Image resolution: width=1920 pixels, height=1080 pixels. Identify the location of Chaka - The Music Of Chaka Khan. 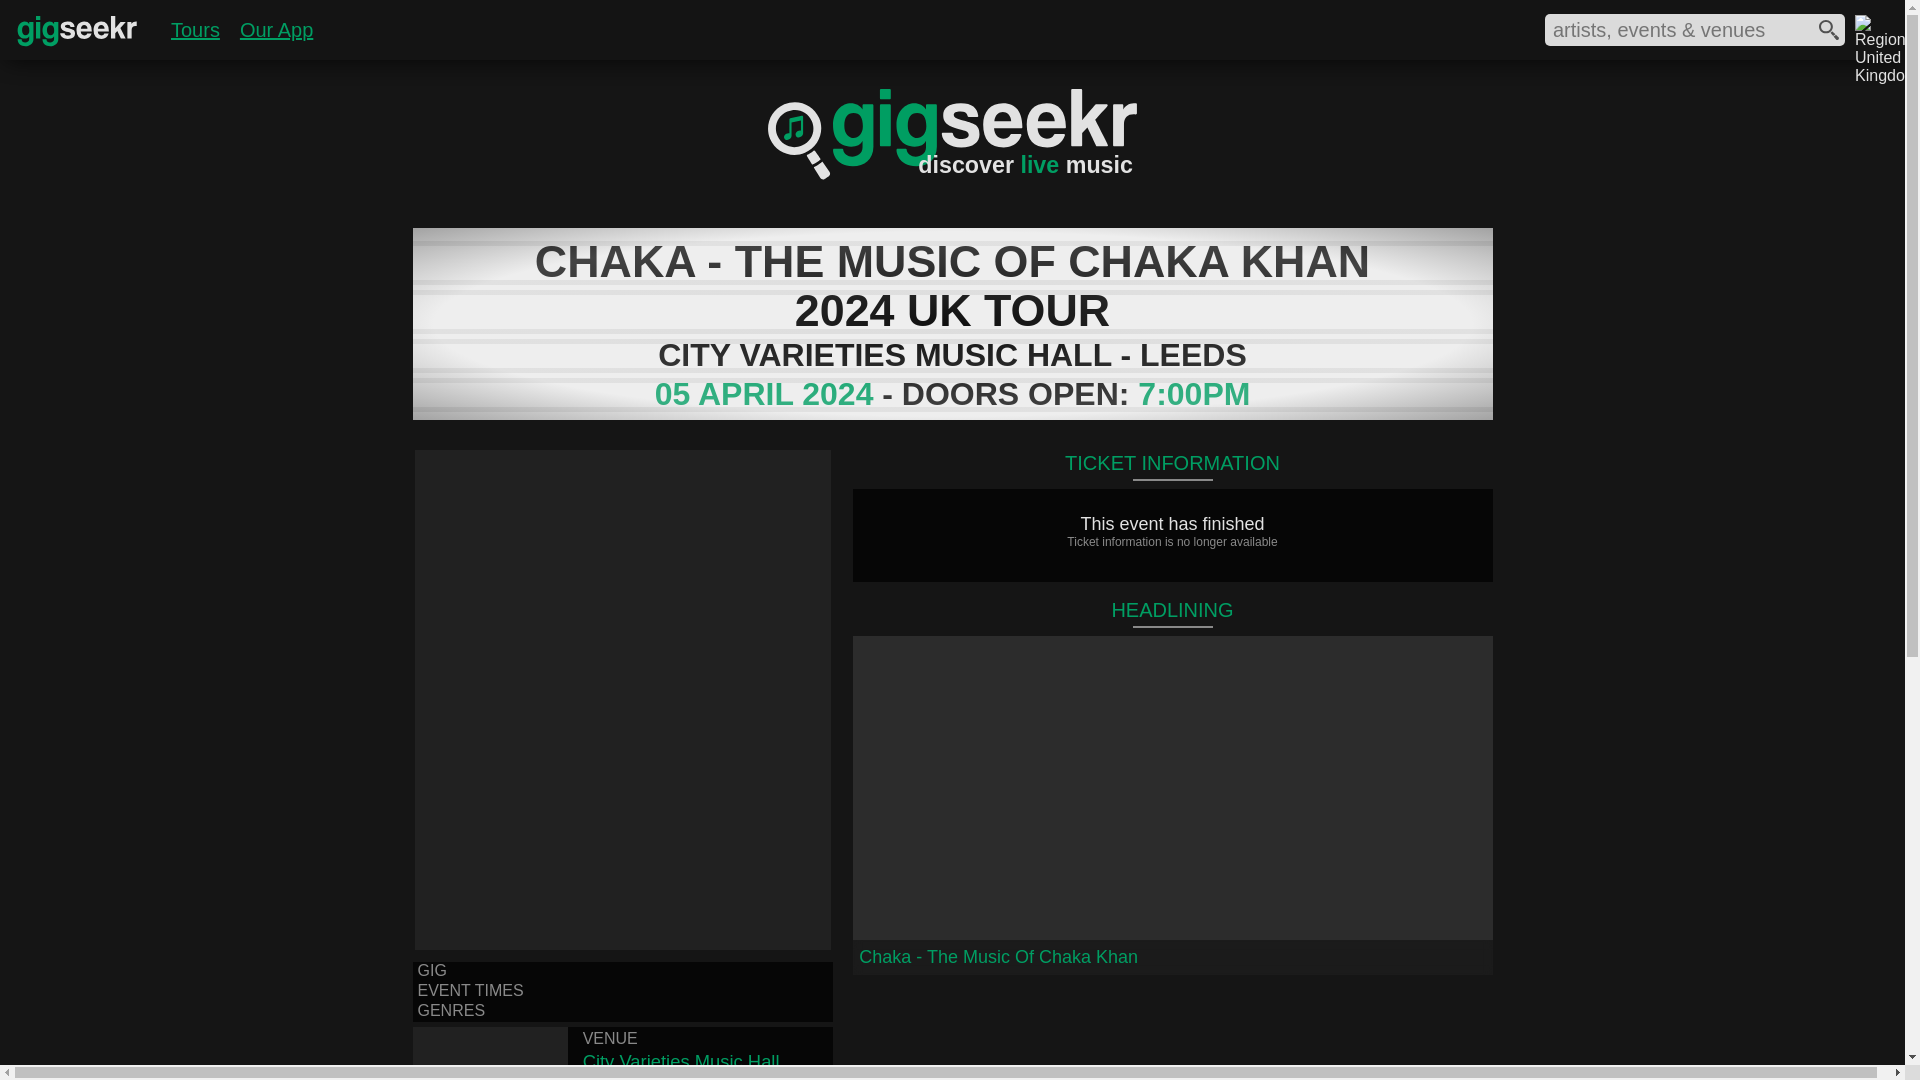
(1172, 805).